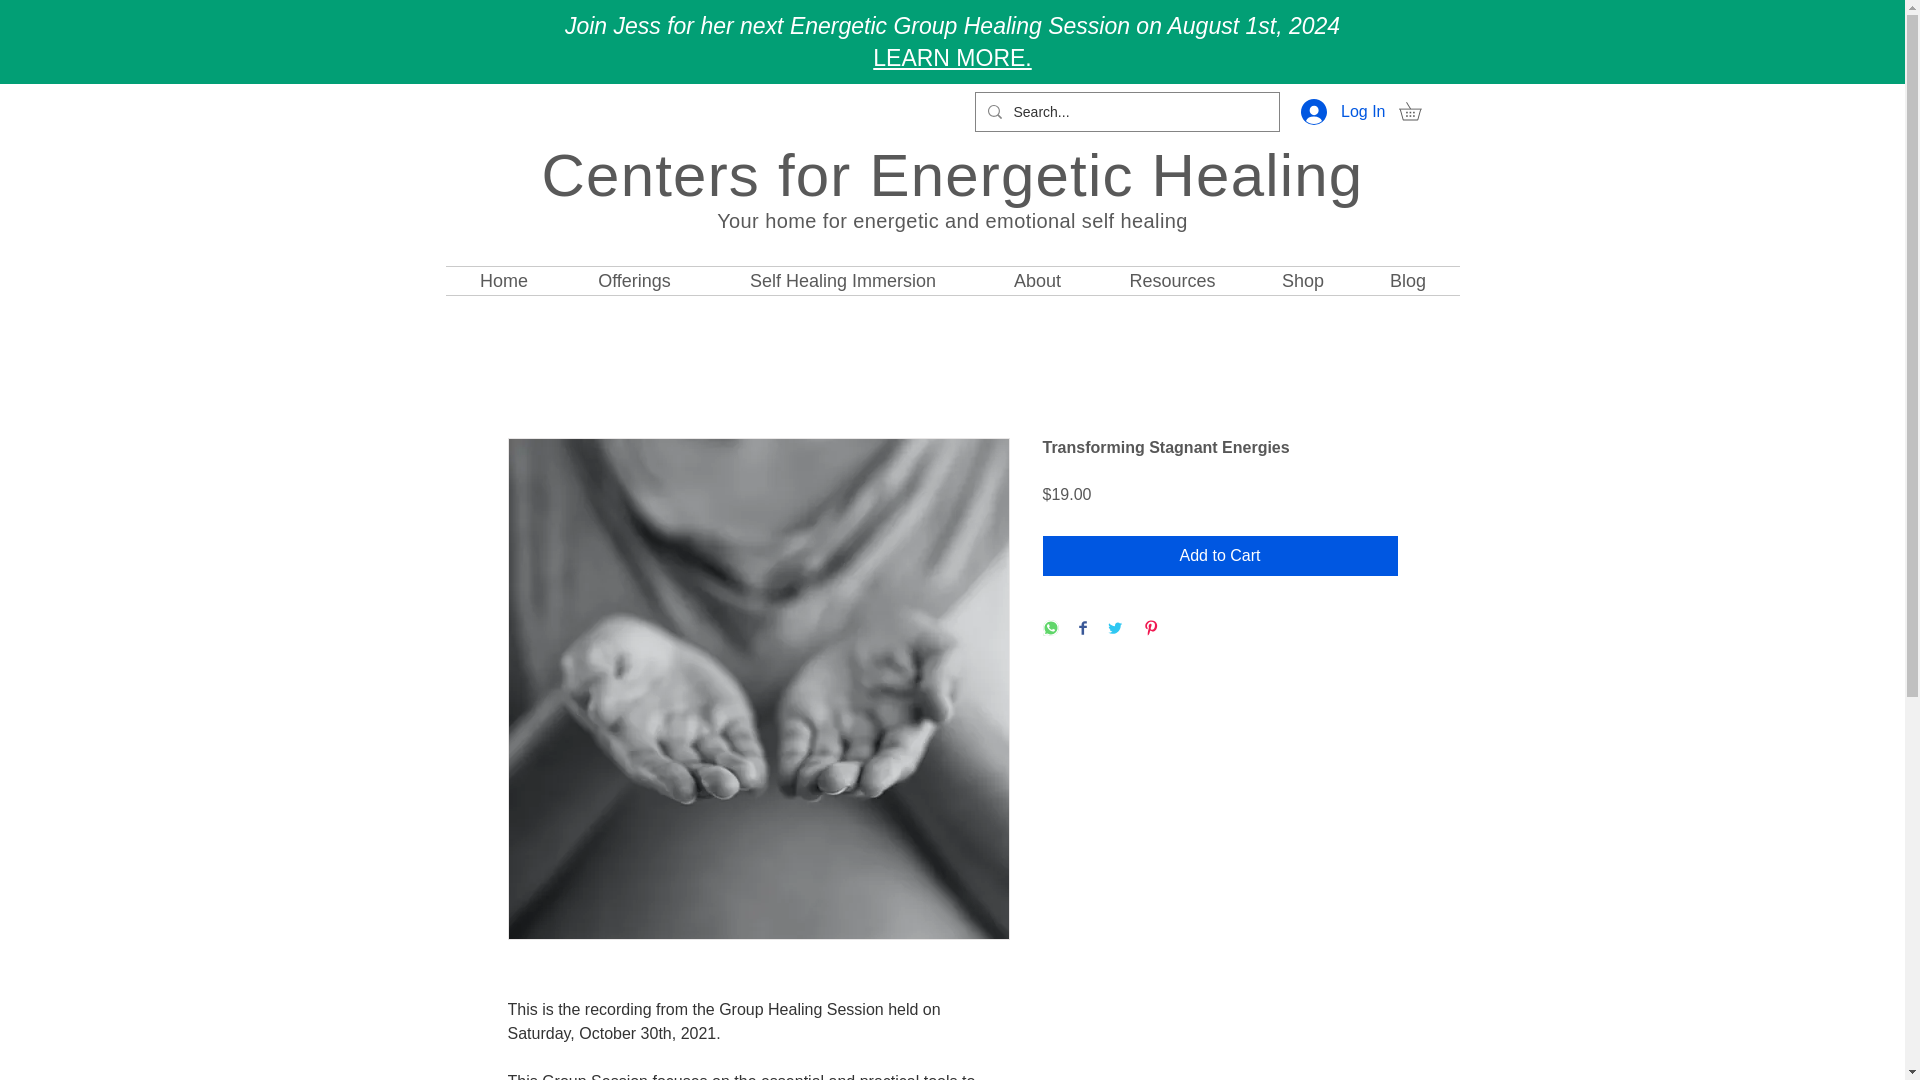 This screenshot has height=1080, width=1920. Describe the element at coordinates (624, 175) in the screenshot. I see `Cente` at that location.